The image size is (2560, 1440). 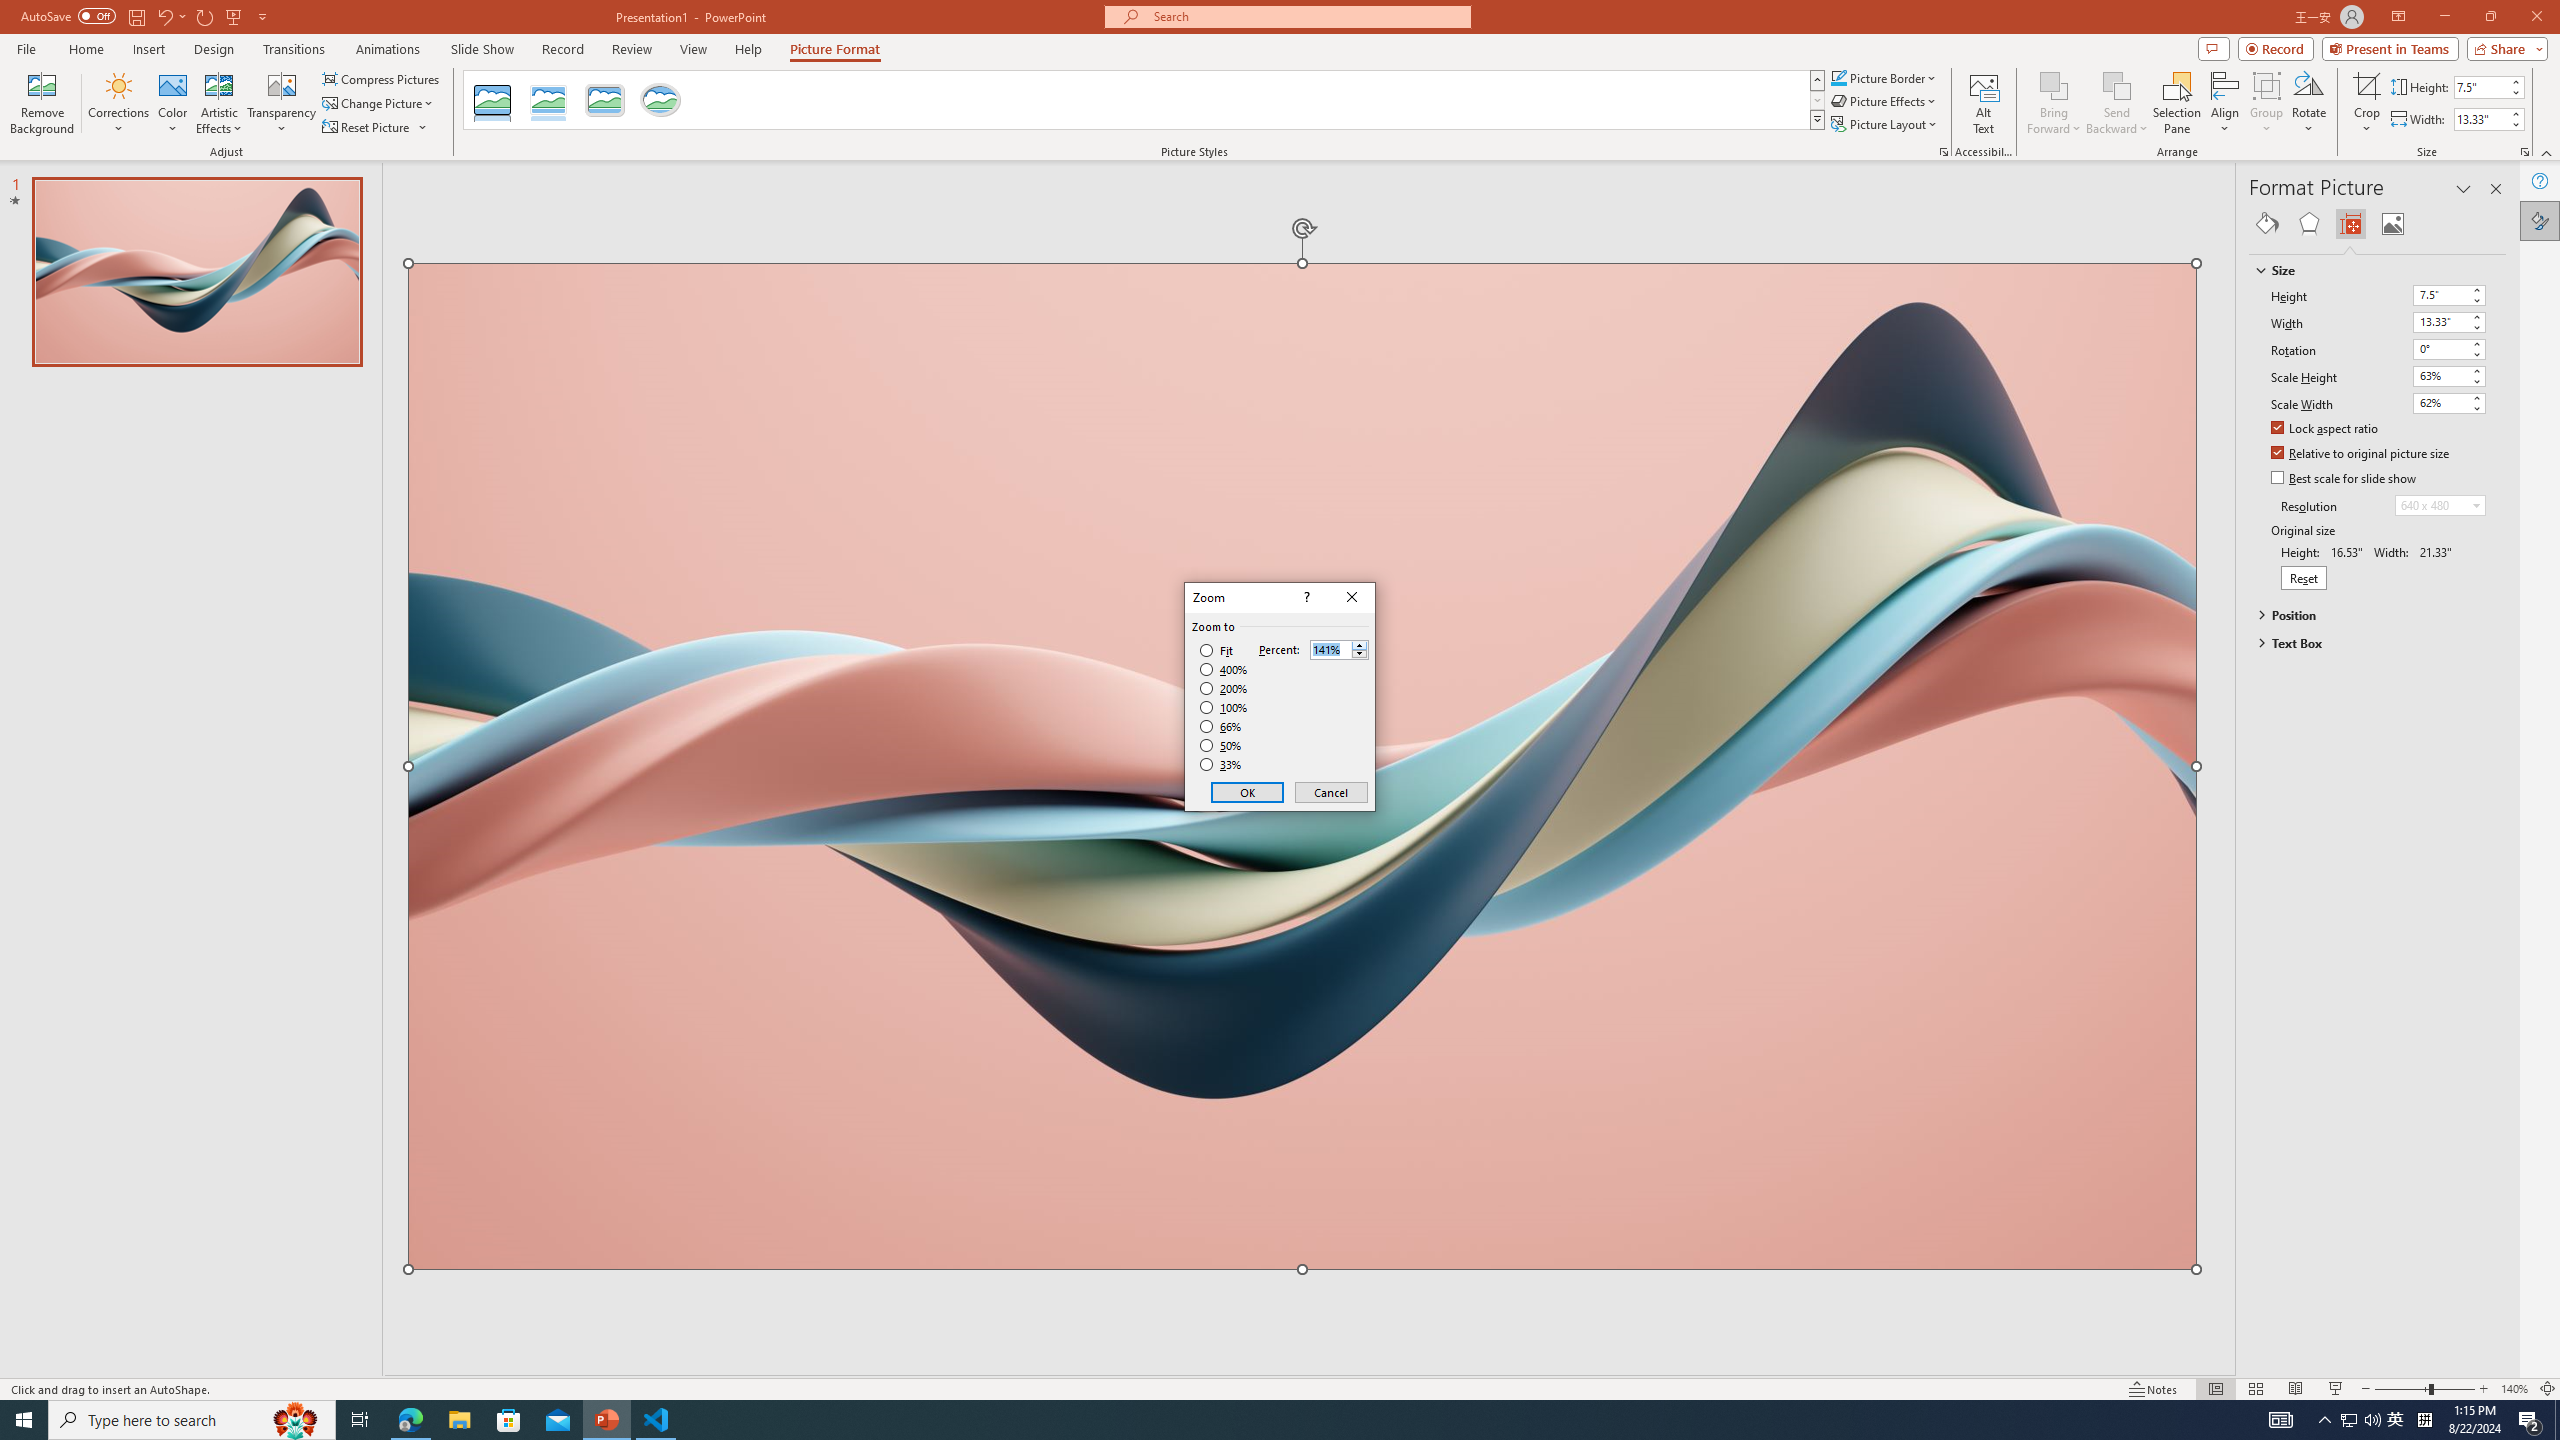 I want to click on Class: NetUIGalleryContainer, so click(x=2378, y=224).